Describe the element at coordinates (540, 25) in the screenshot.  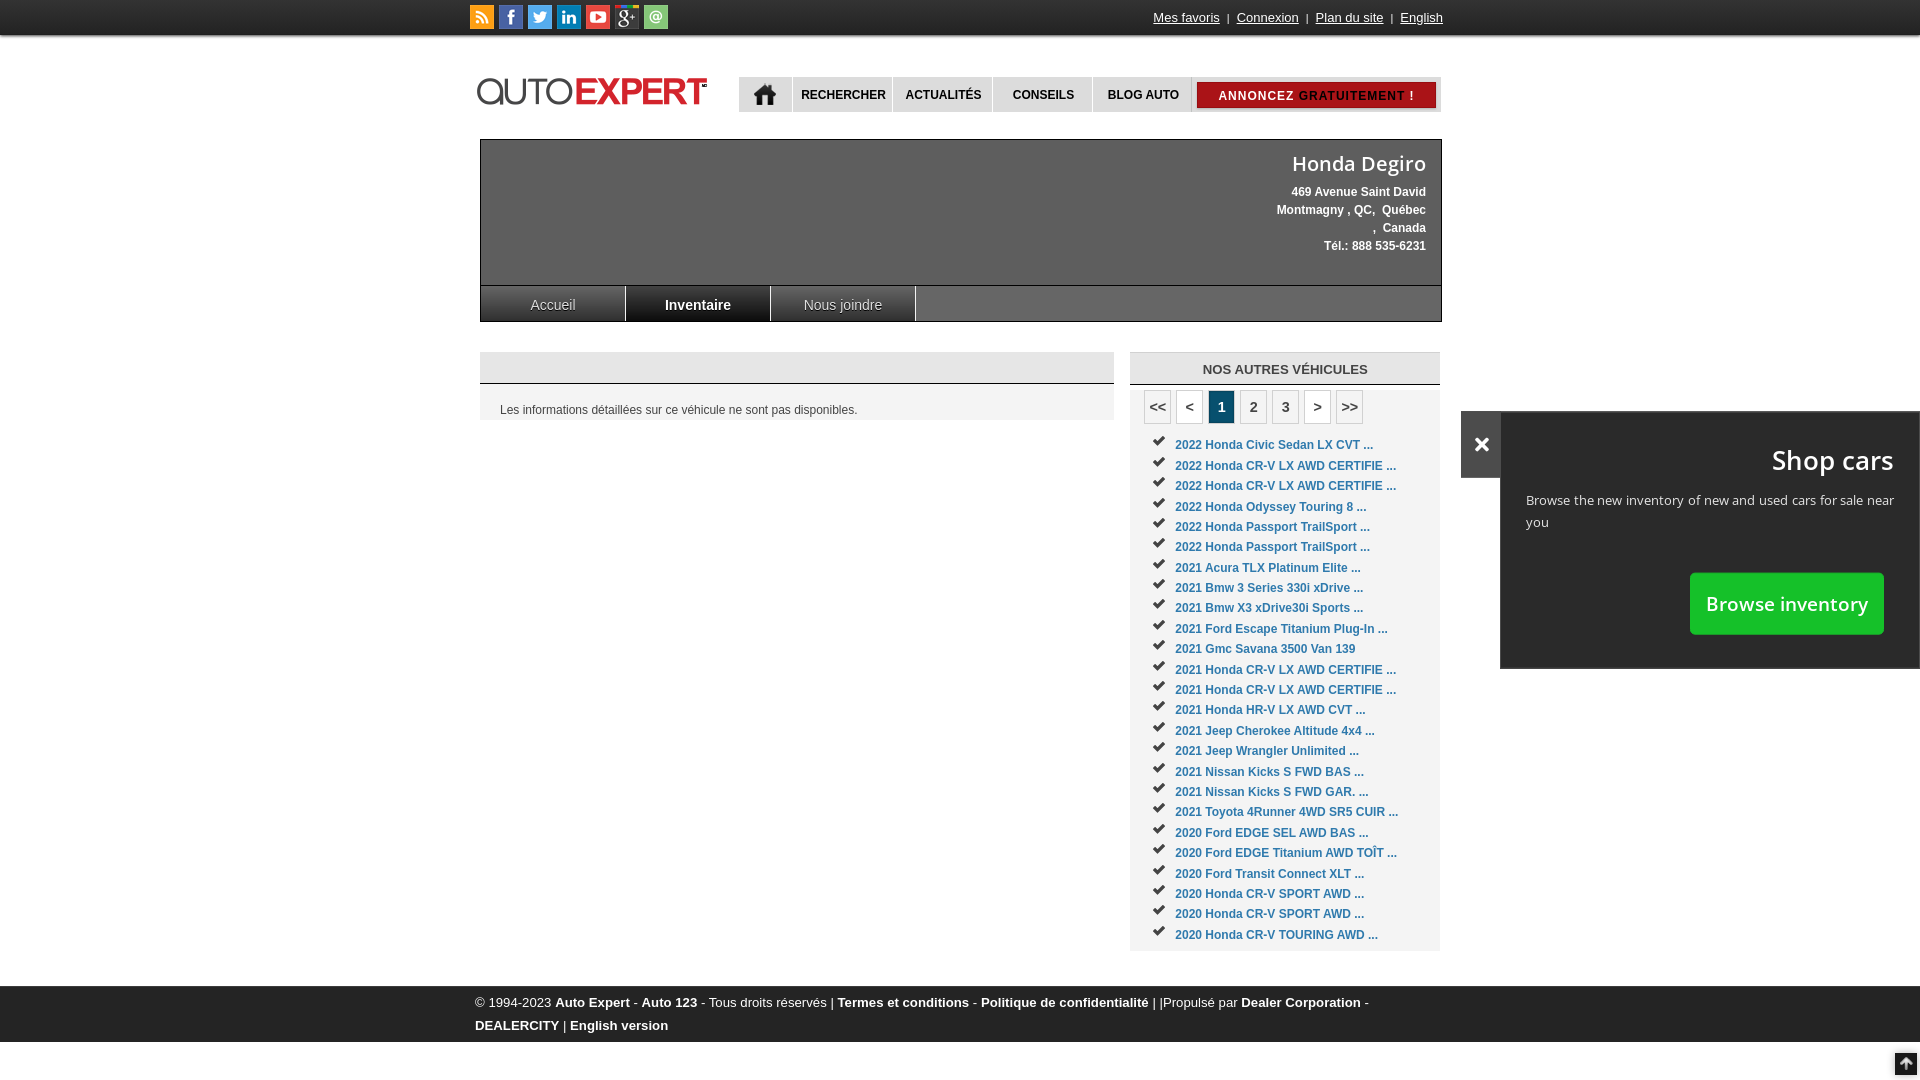
I see `Suivez autoExpert.ca sur Twitter` at that location.